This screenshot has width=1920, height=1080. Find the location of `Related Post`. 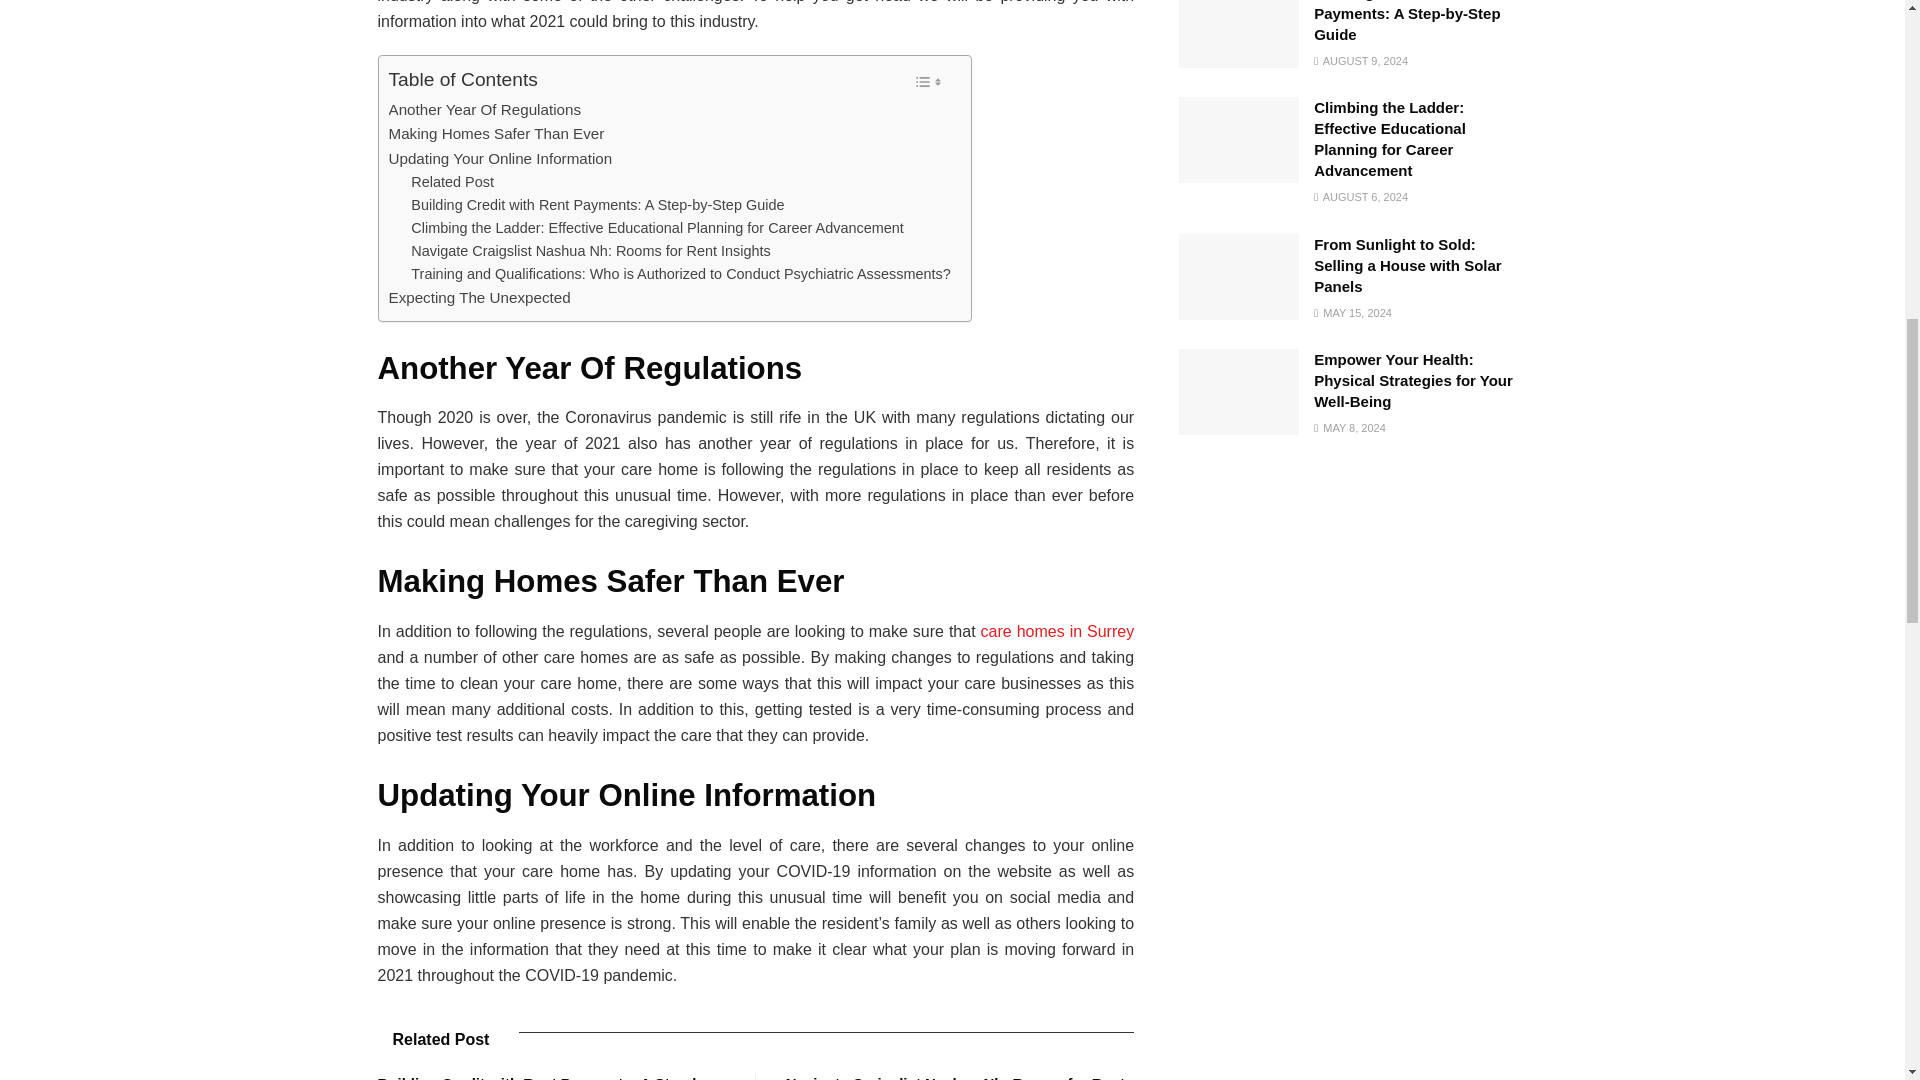

Related Post is located at coordinates (452, 182).